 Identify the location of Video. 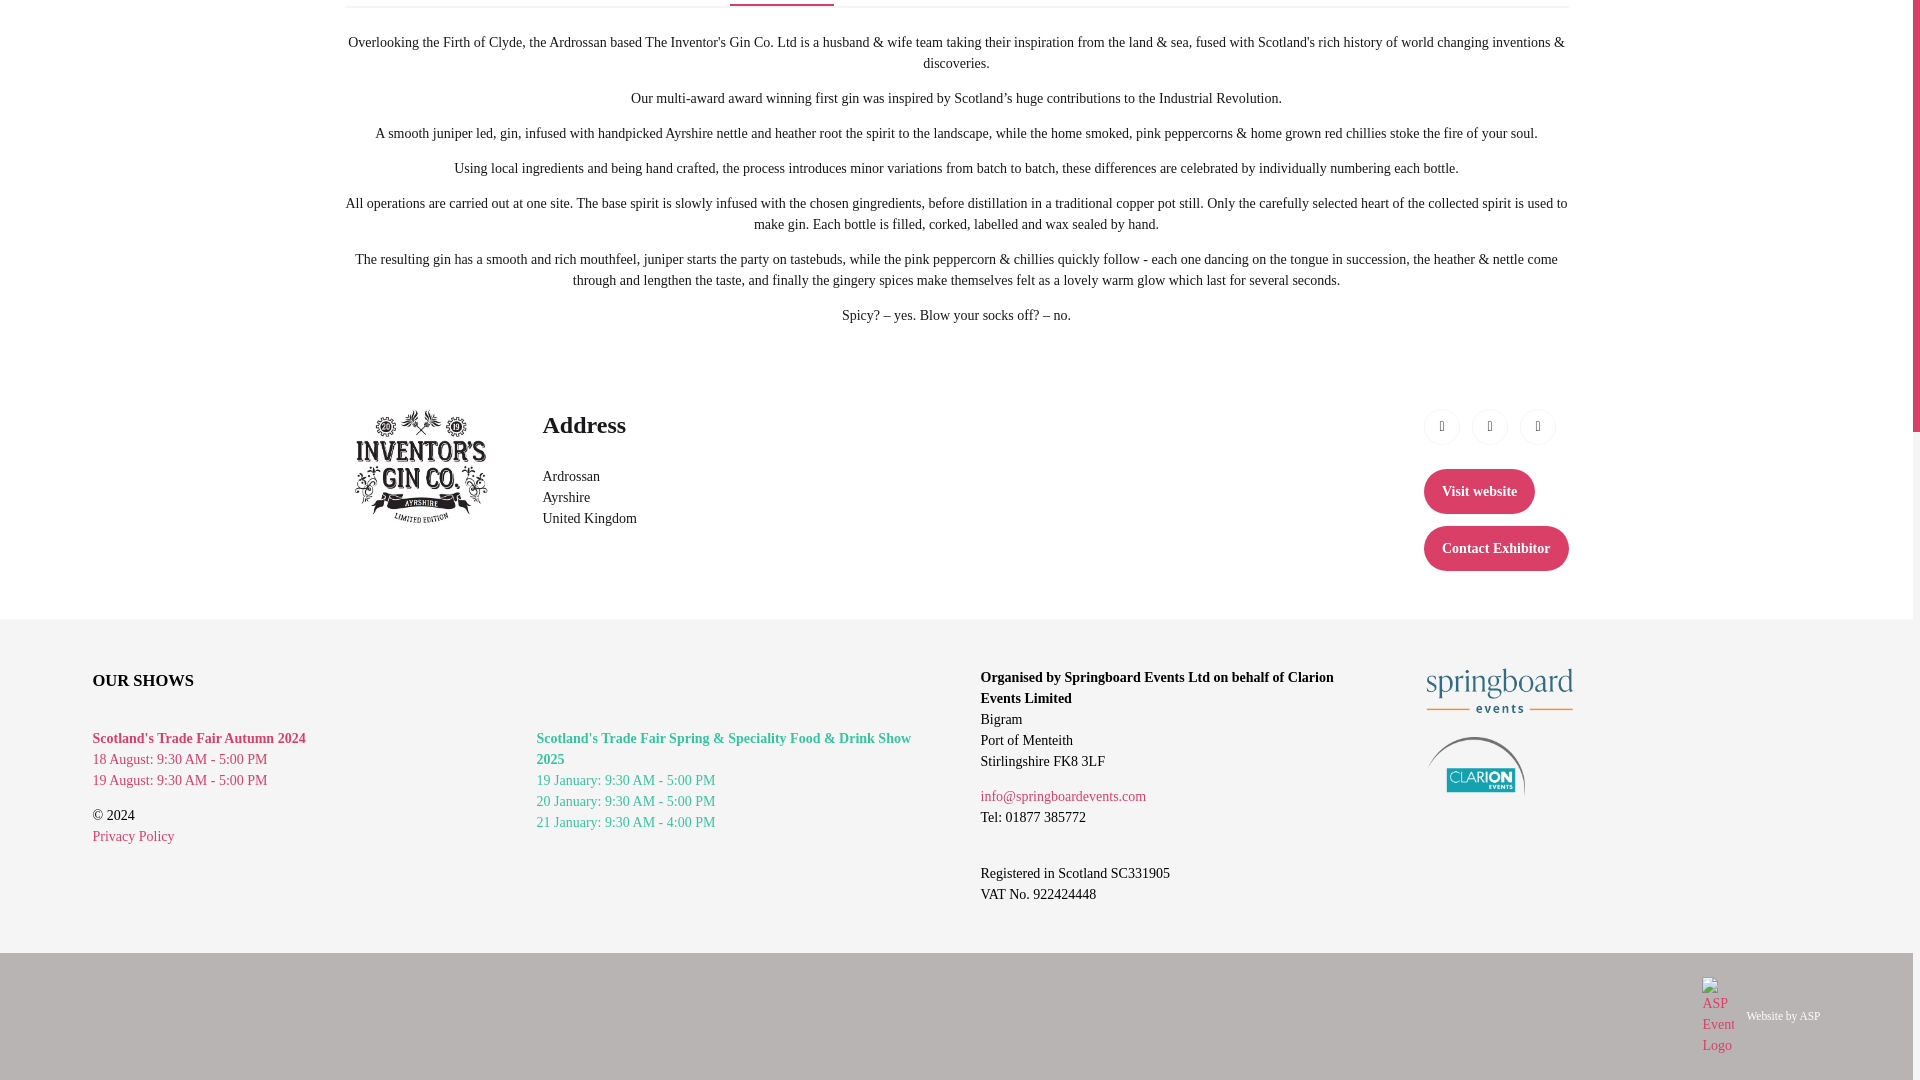
(995, 2).